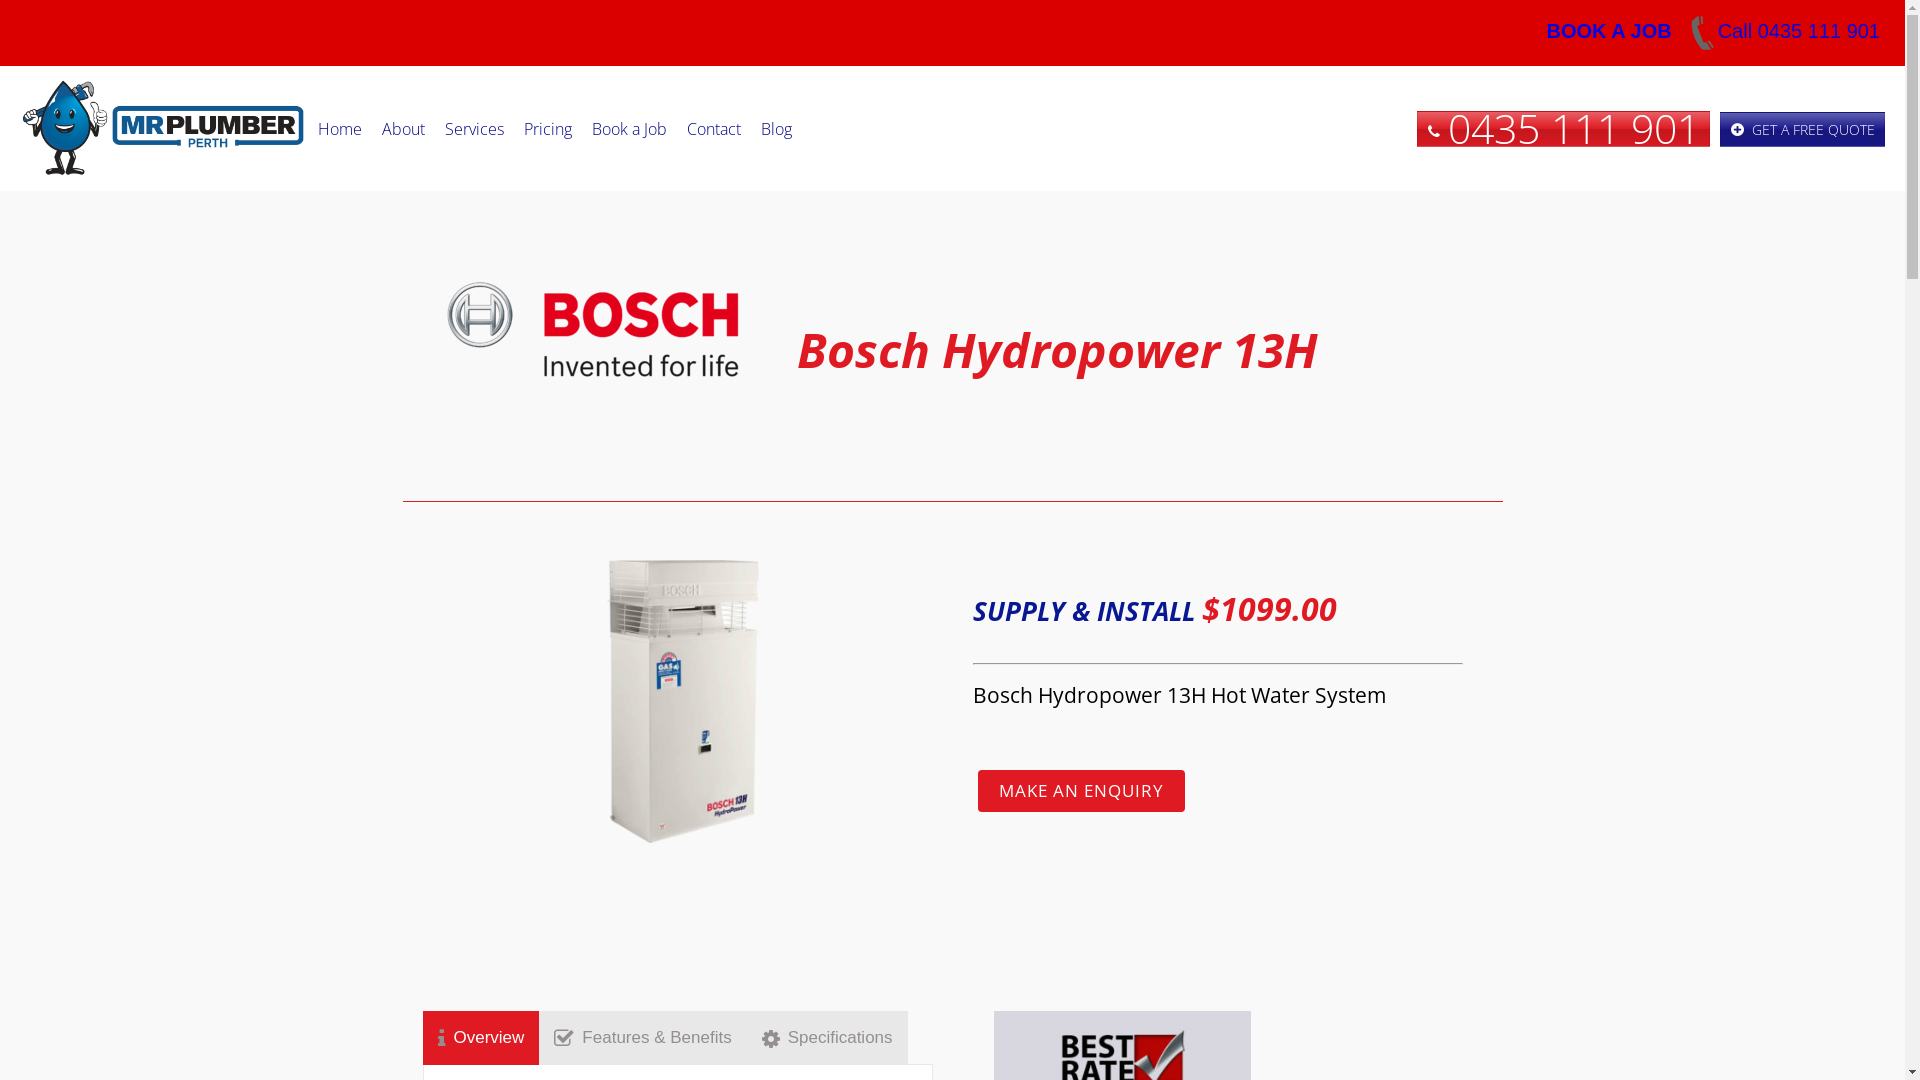 The height and width of the screenshot is (1080, 1920). What do you see at coordinates (474, 128) in the screenshot?
I see `Services` at bounding box center [474, 128].